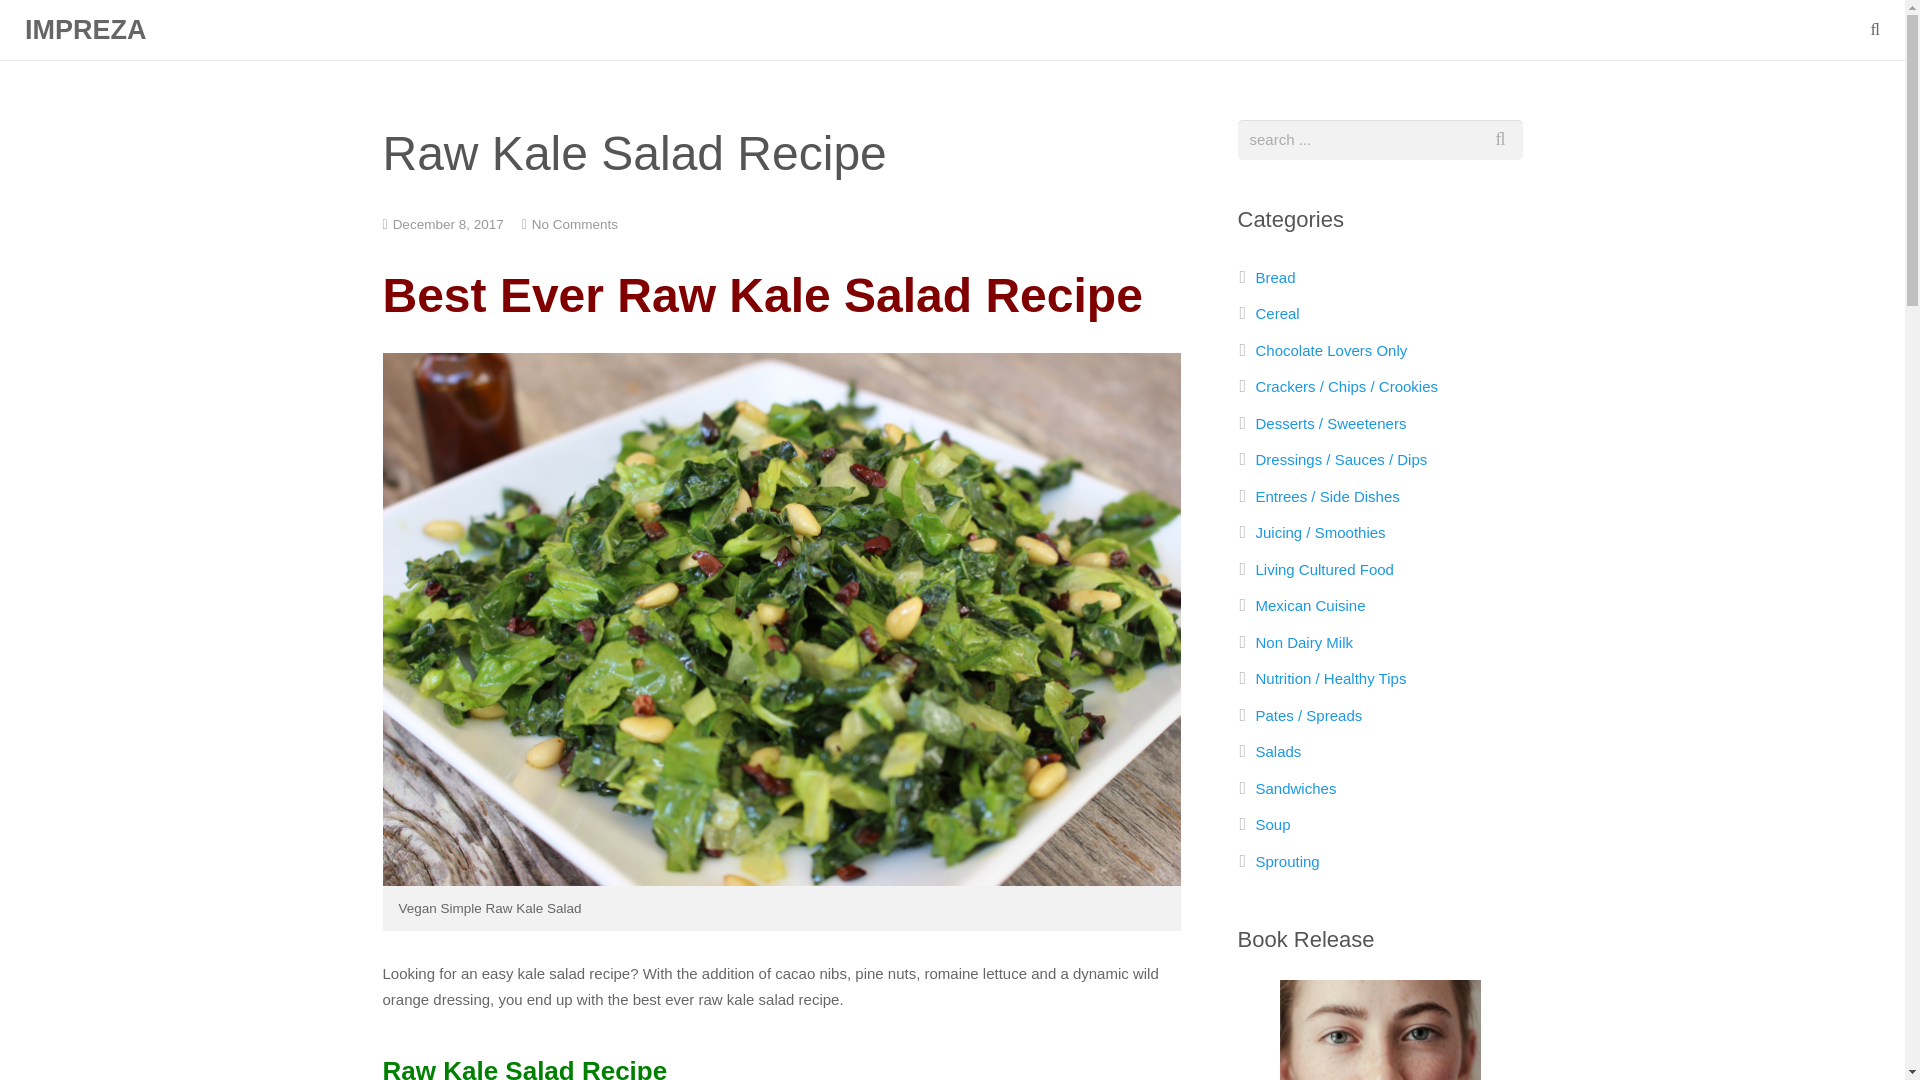  What do you see at coordinates (1278, 752) in the screenshot?
I see `Salads` at bounding box center [1278, 752].